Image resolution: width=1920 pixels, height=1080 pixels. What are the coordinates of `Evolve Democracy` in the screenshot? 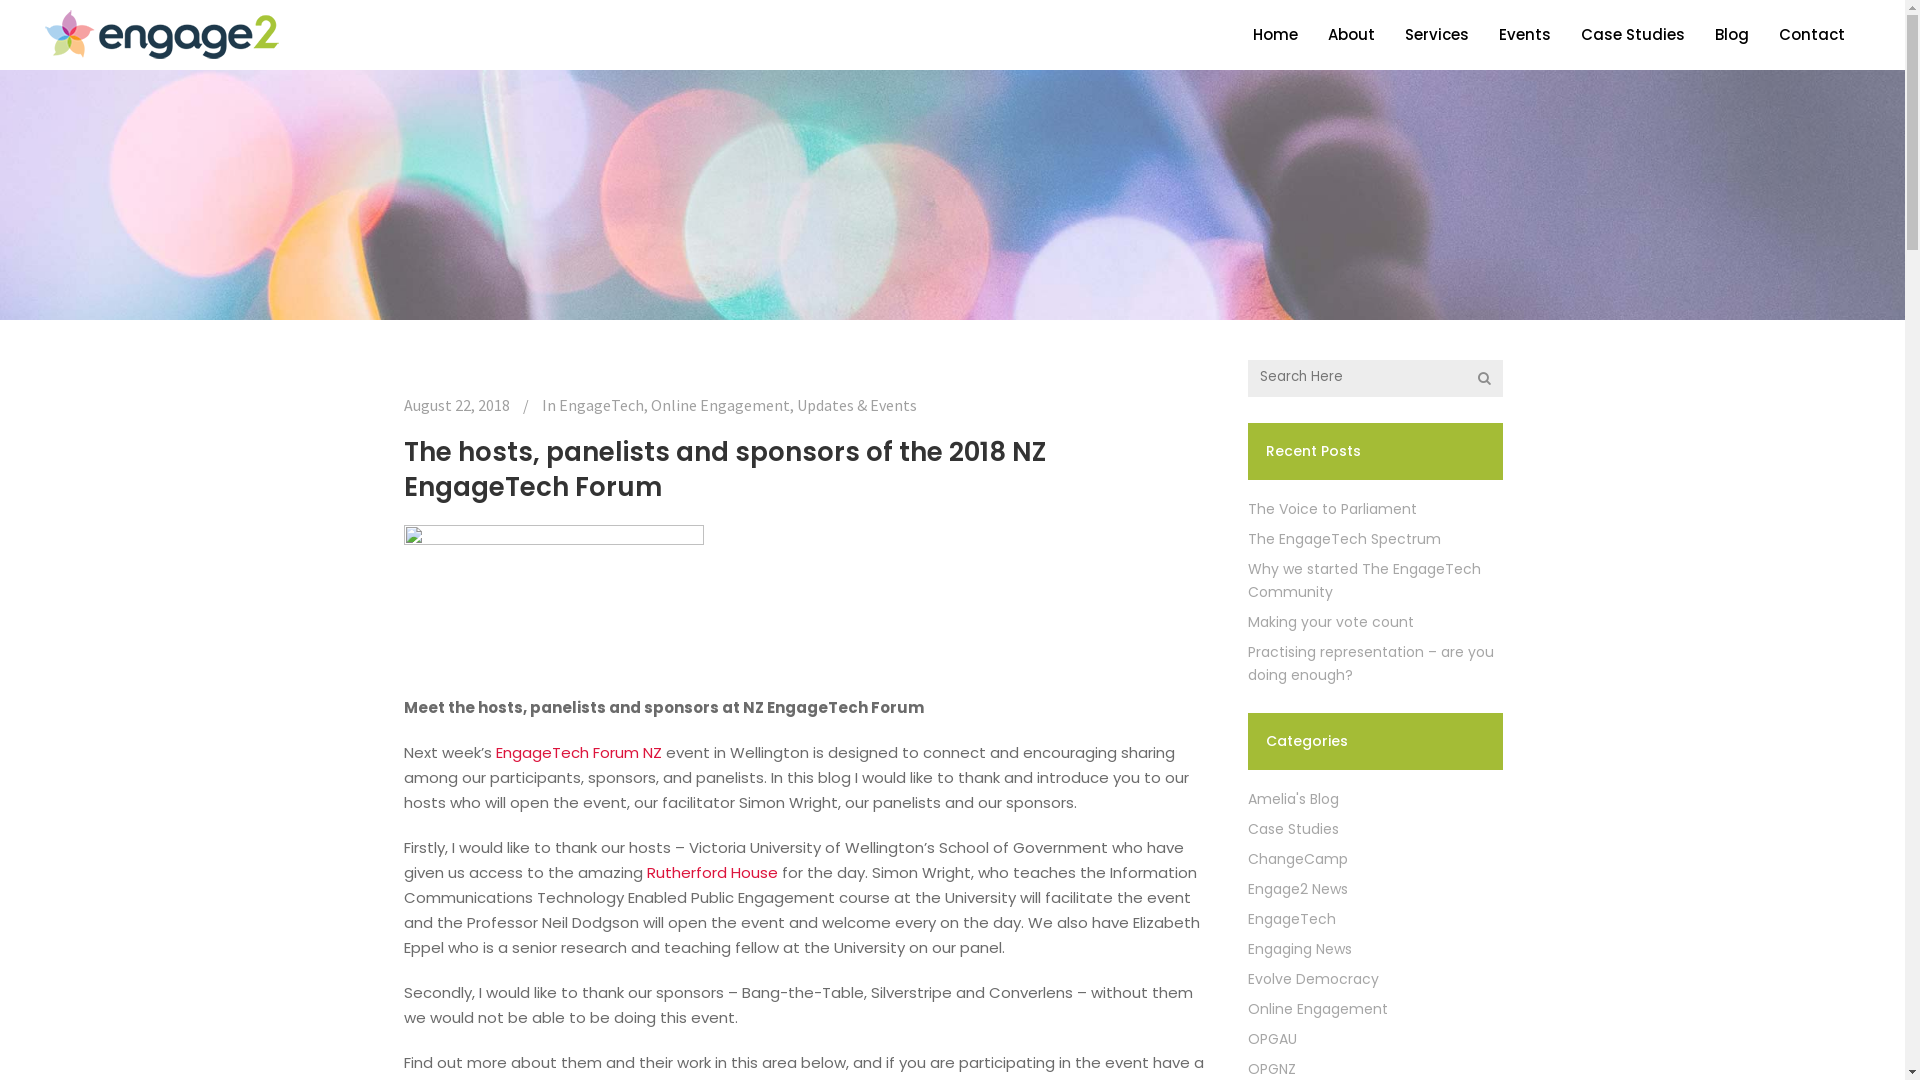 It's located at (1314, 979).